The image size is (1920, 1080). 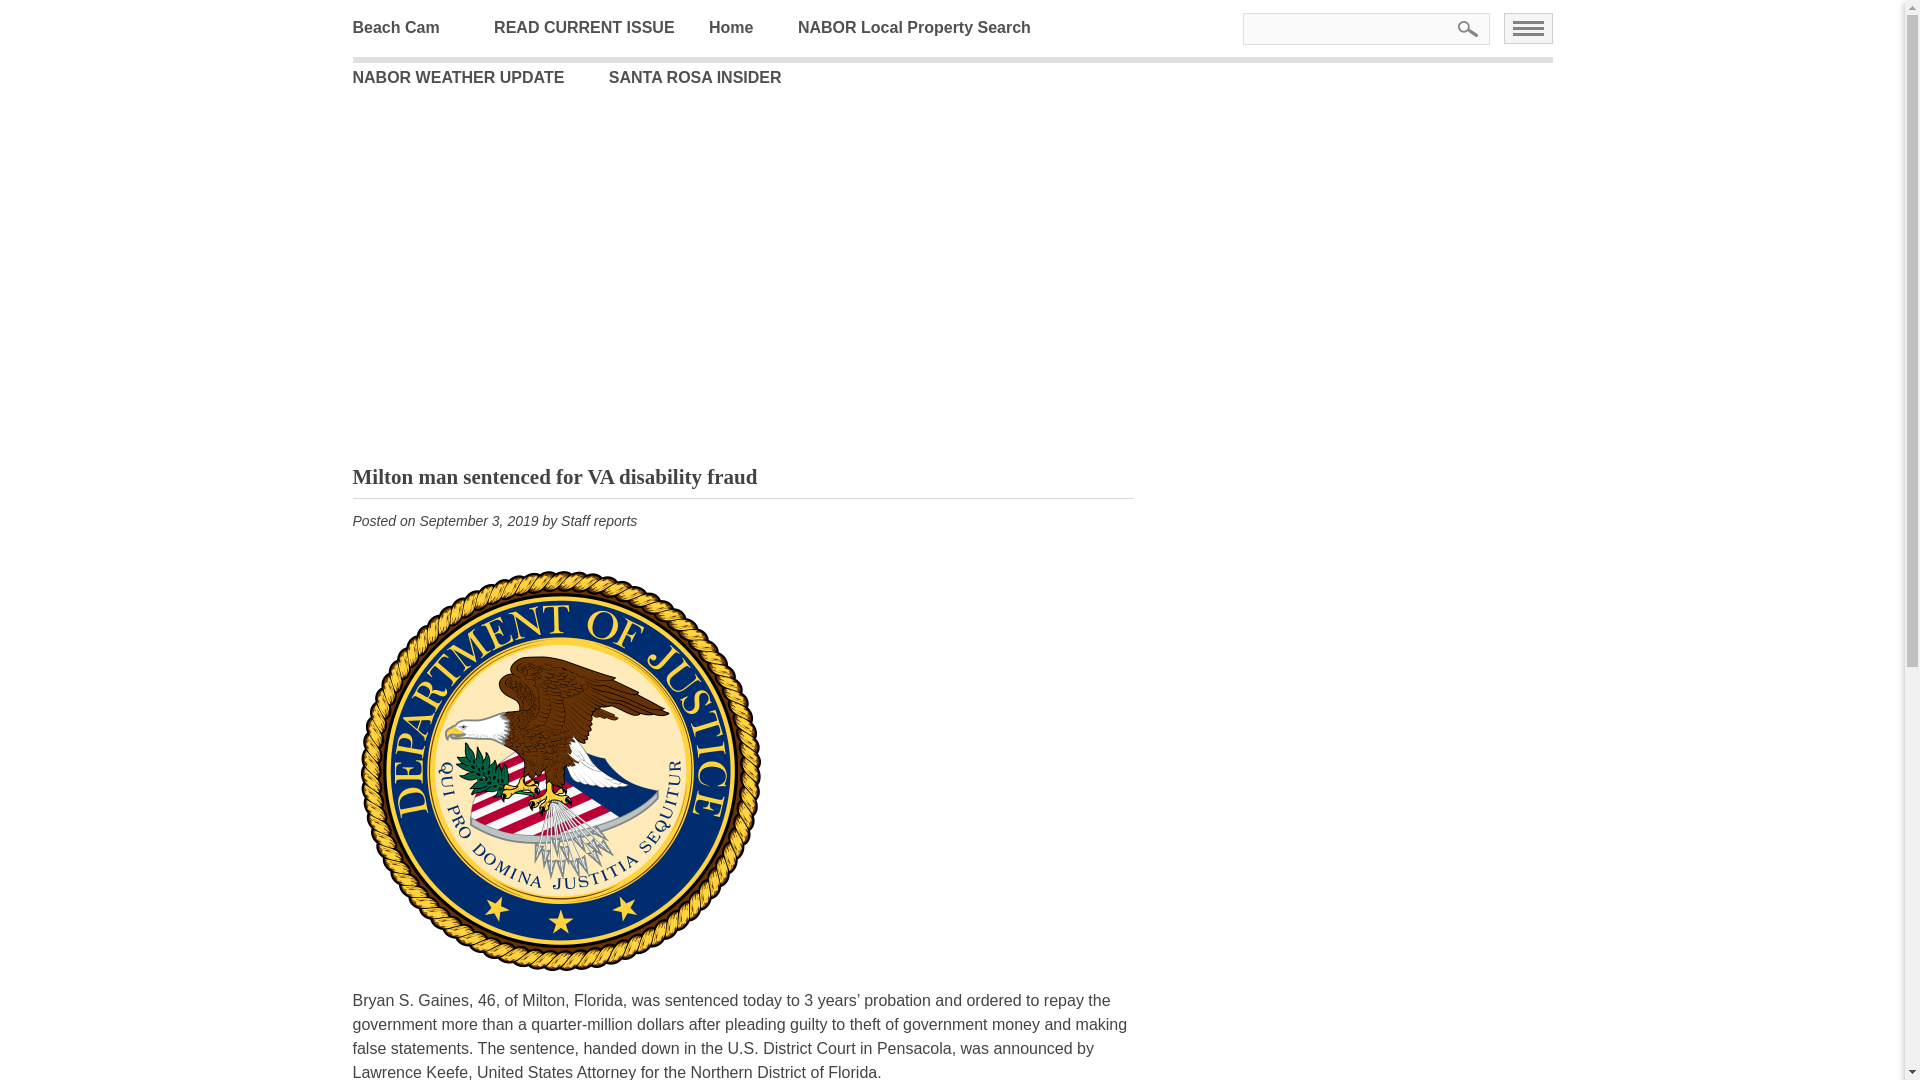 What do you see at coordinates (930, 28) in the screenshot?
I see `NABOR Local Property Search` at bounding box center [930, 28].